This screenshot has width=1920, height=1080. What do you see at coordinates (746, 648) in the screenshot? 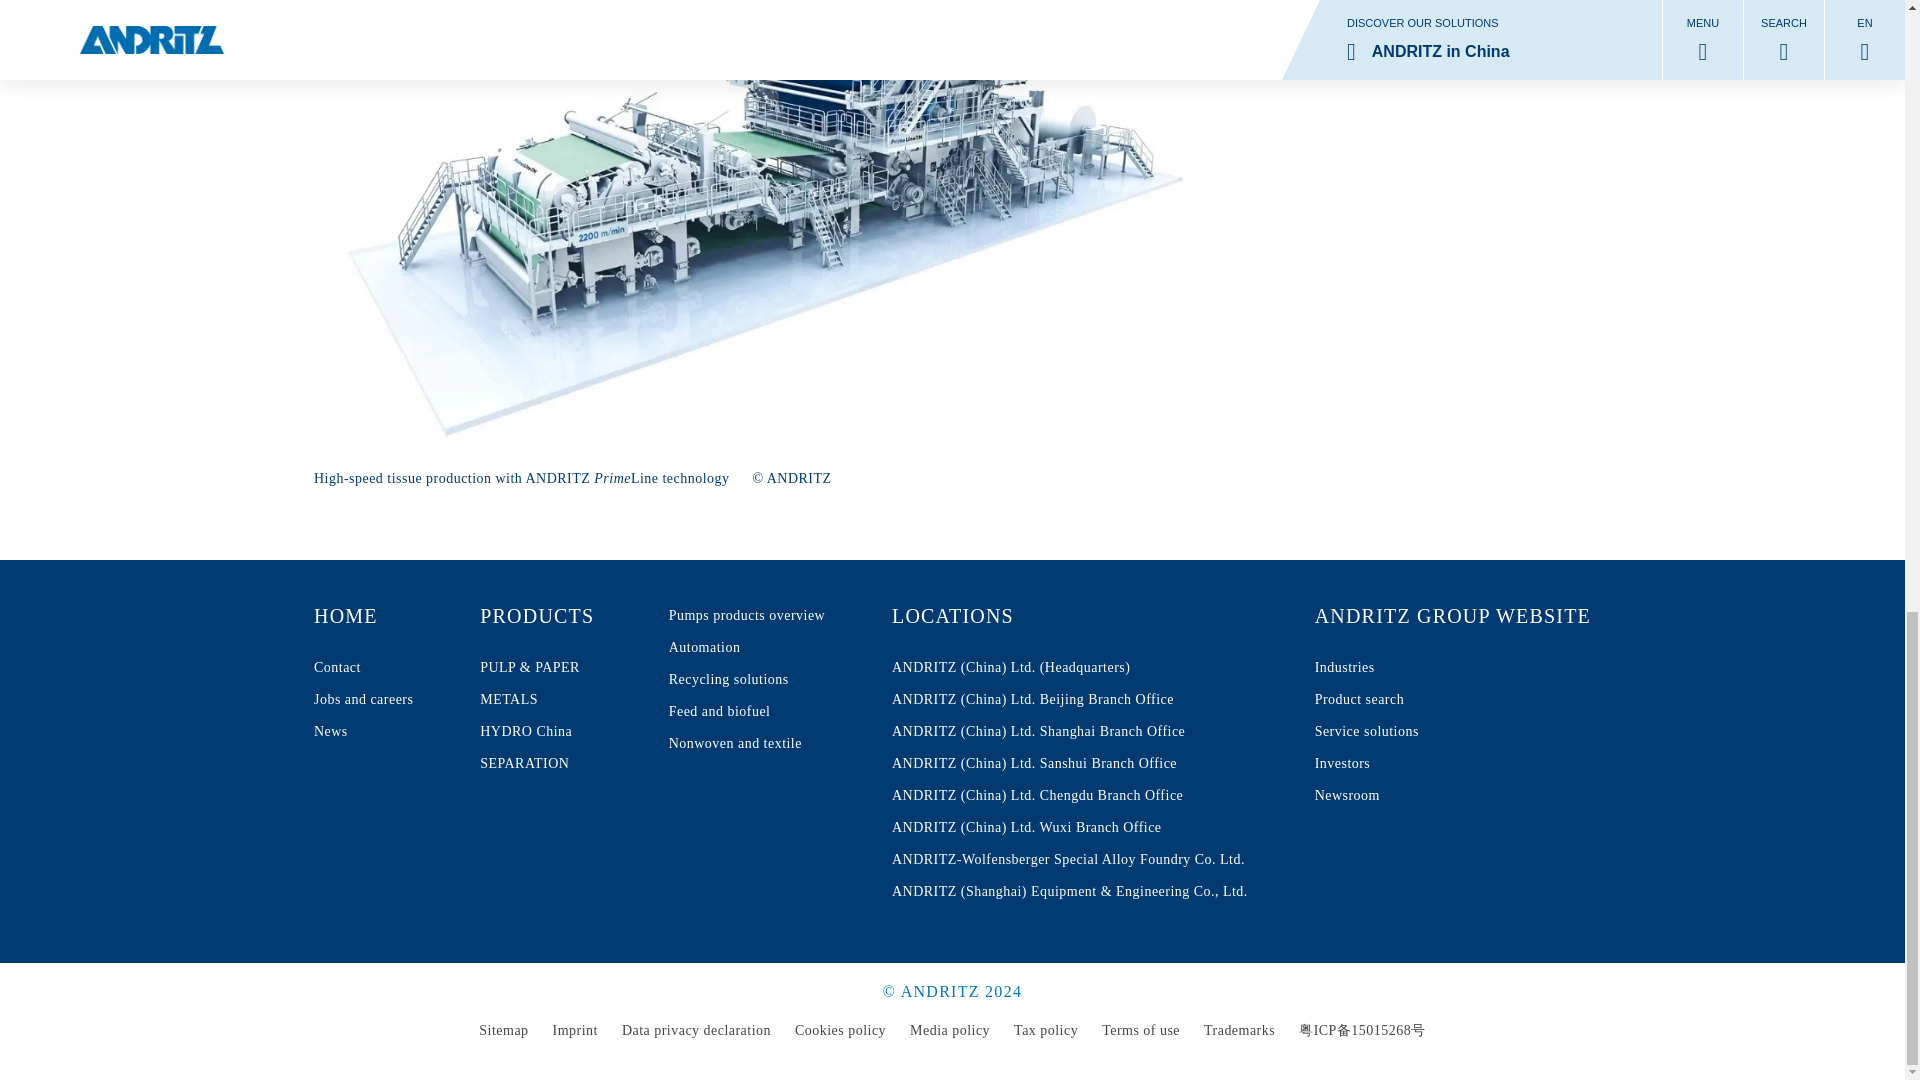
I see `Automation` at bounding box center [746, 648].